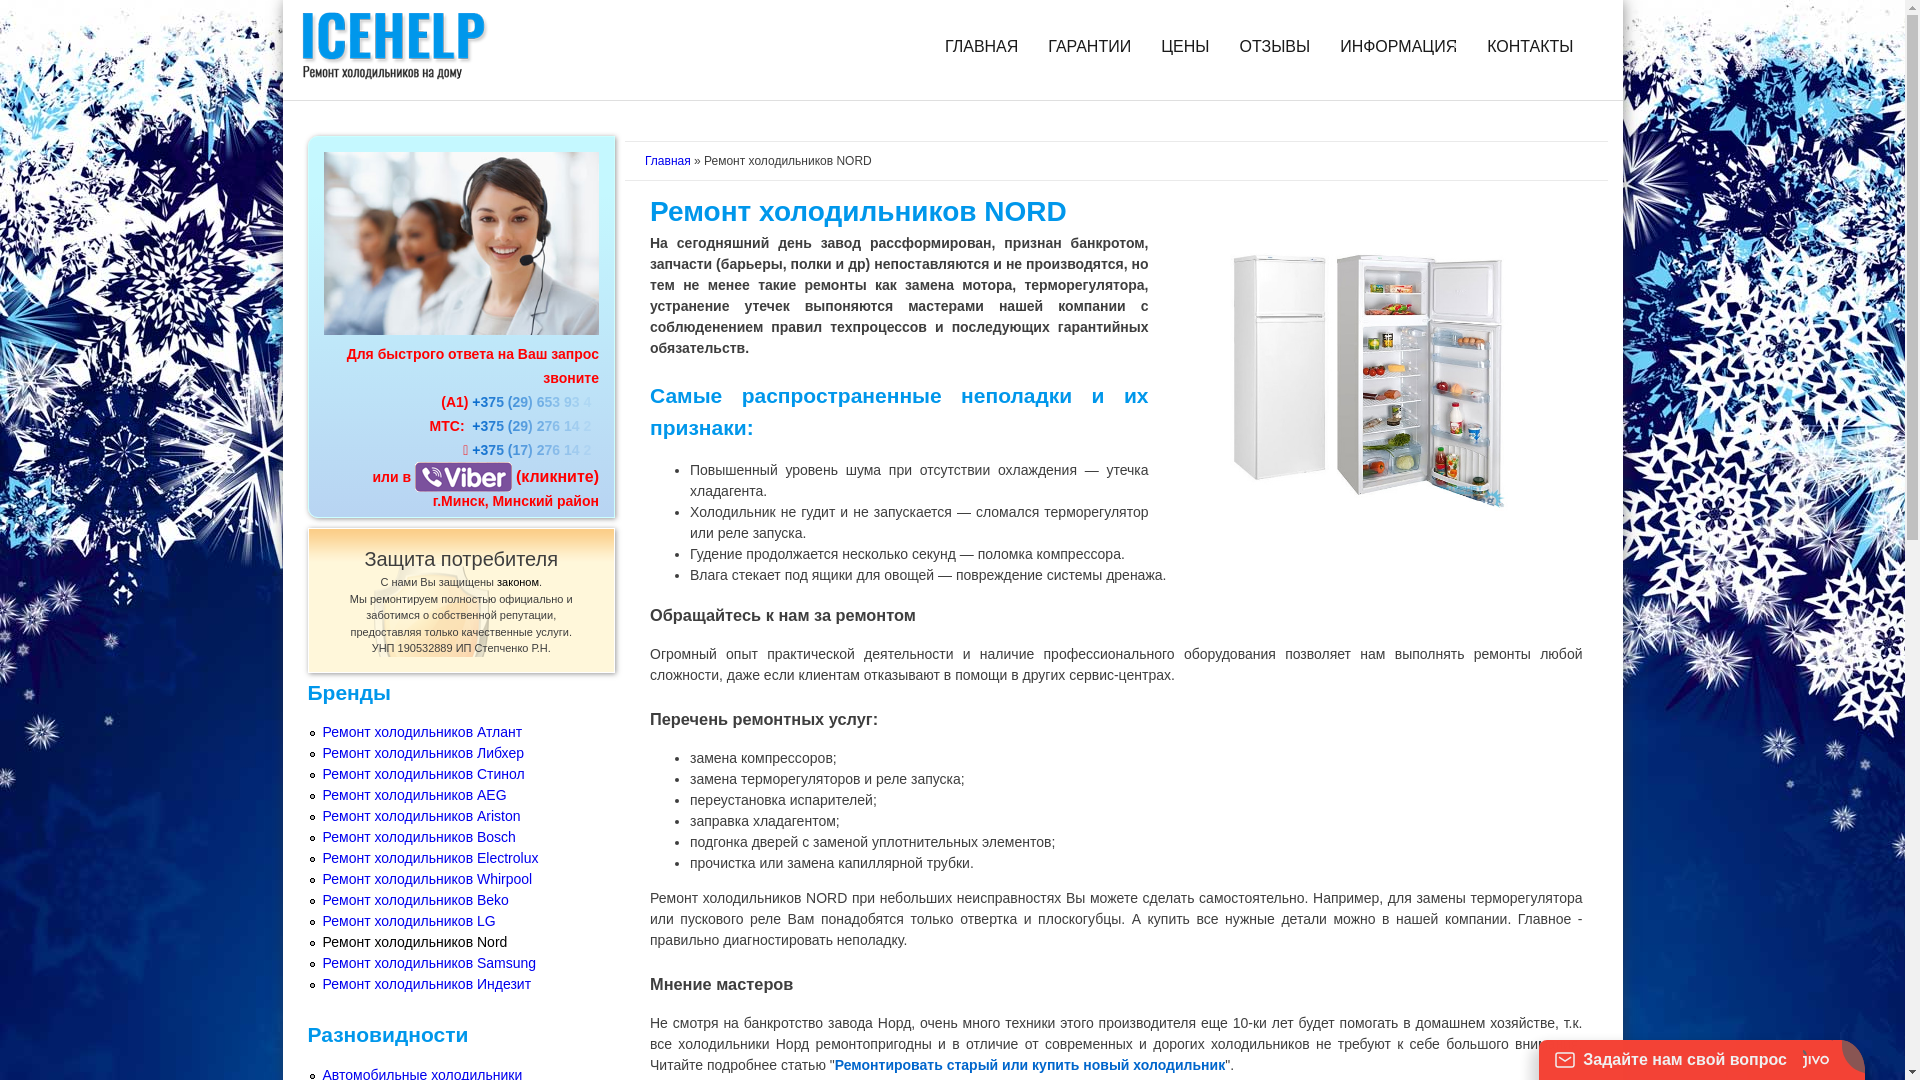  Describe the element at coordinates (536, 450) in the screenshot. I see `+375 (17) 276 14 2` at that location.